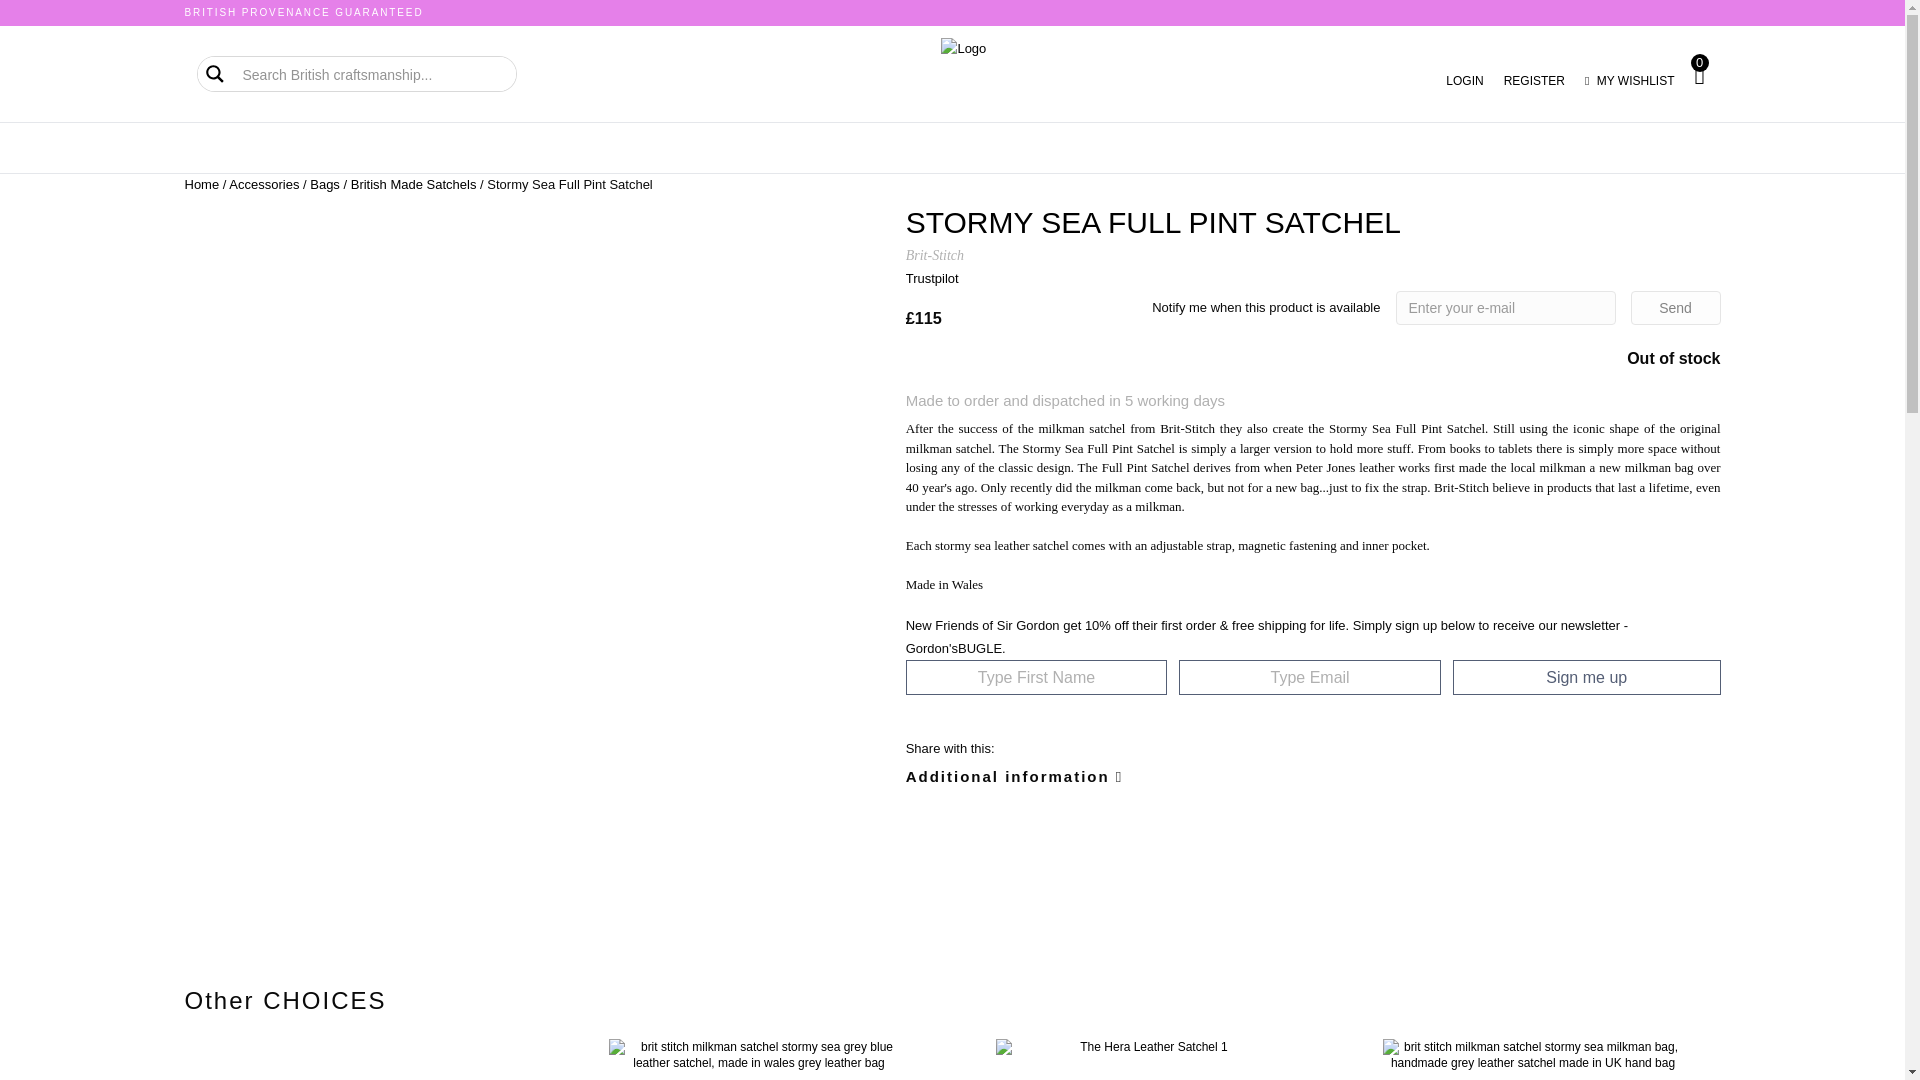 The height and width of the screenshot is (1080, 1920). What do you see at coordinates (934, 256) in the screenshot?
I see `Brit-Stitch` at bounding box center [934, 256].